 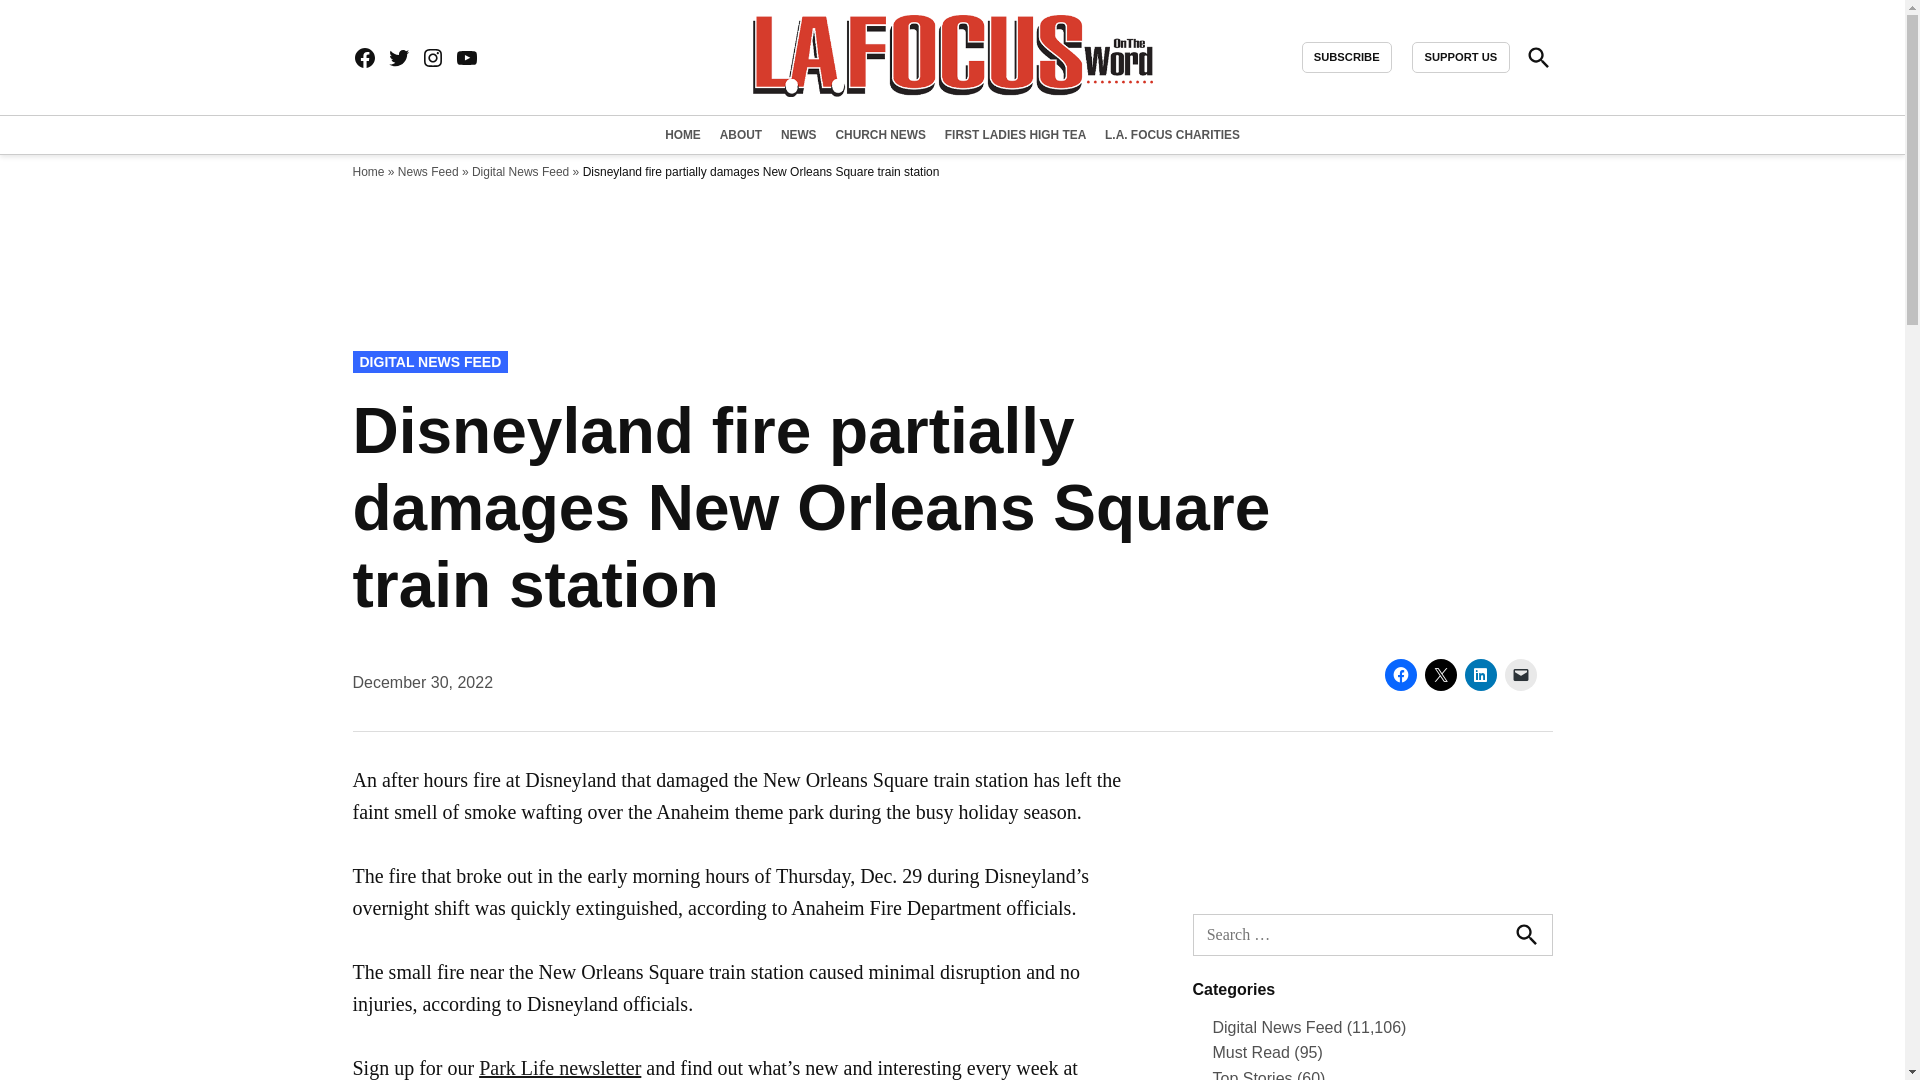 What do you see at coordinates (432, 58) in the screenshot?
I see `Instagram` at bounding box center [432, 58].